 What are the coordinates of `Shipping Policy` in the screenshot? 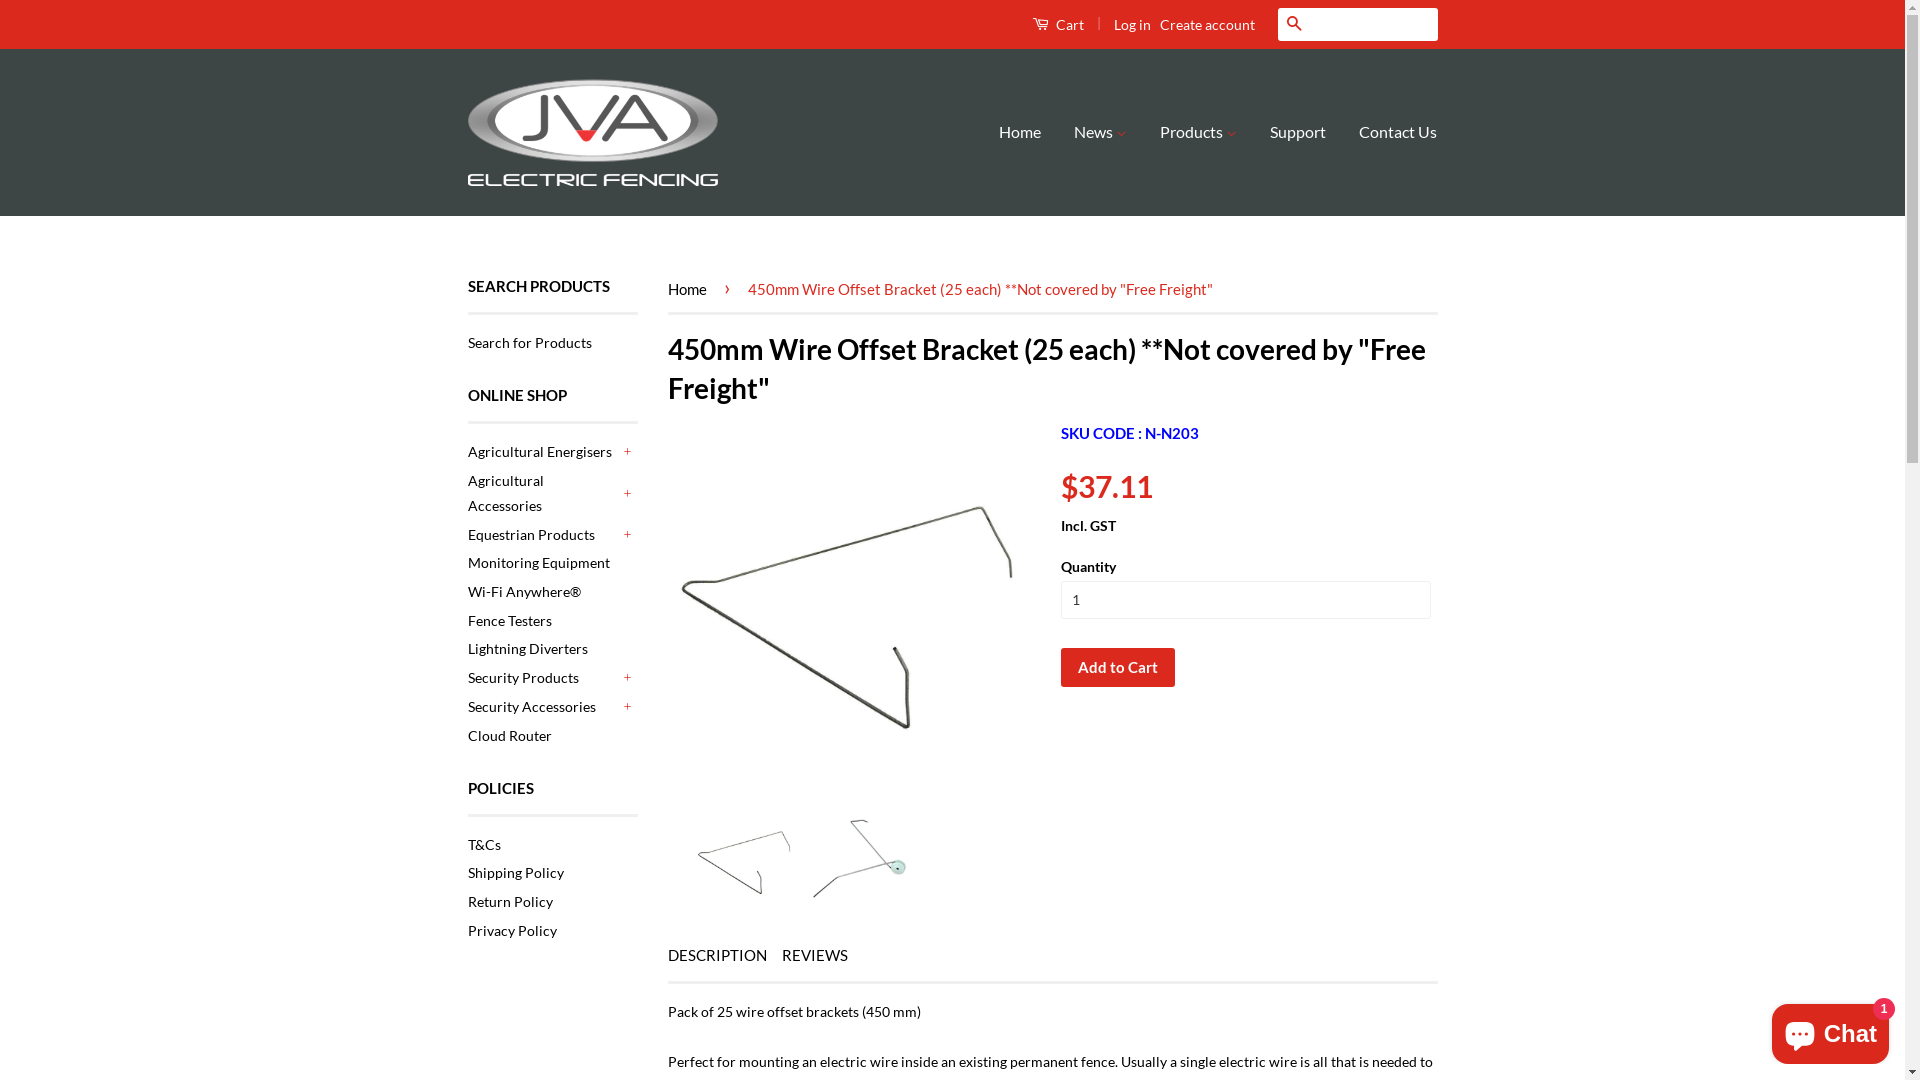 It's located at (516, 872).